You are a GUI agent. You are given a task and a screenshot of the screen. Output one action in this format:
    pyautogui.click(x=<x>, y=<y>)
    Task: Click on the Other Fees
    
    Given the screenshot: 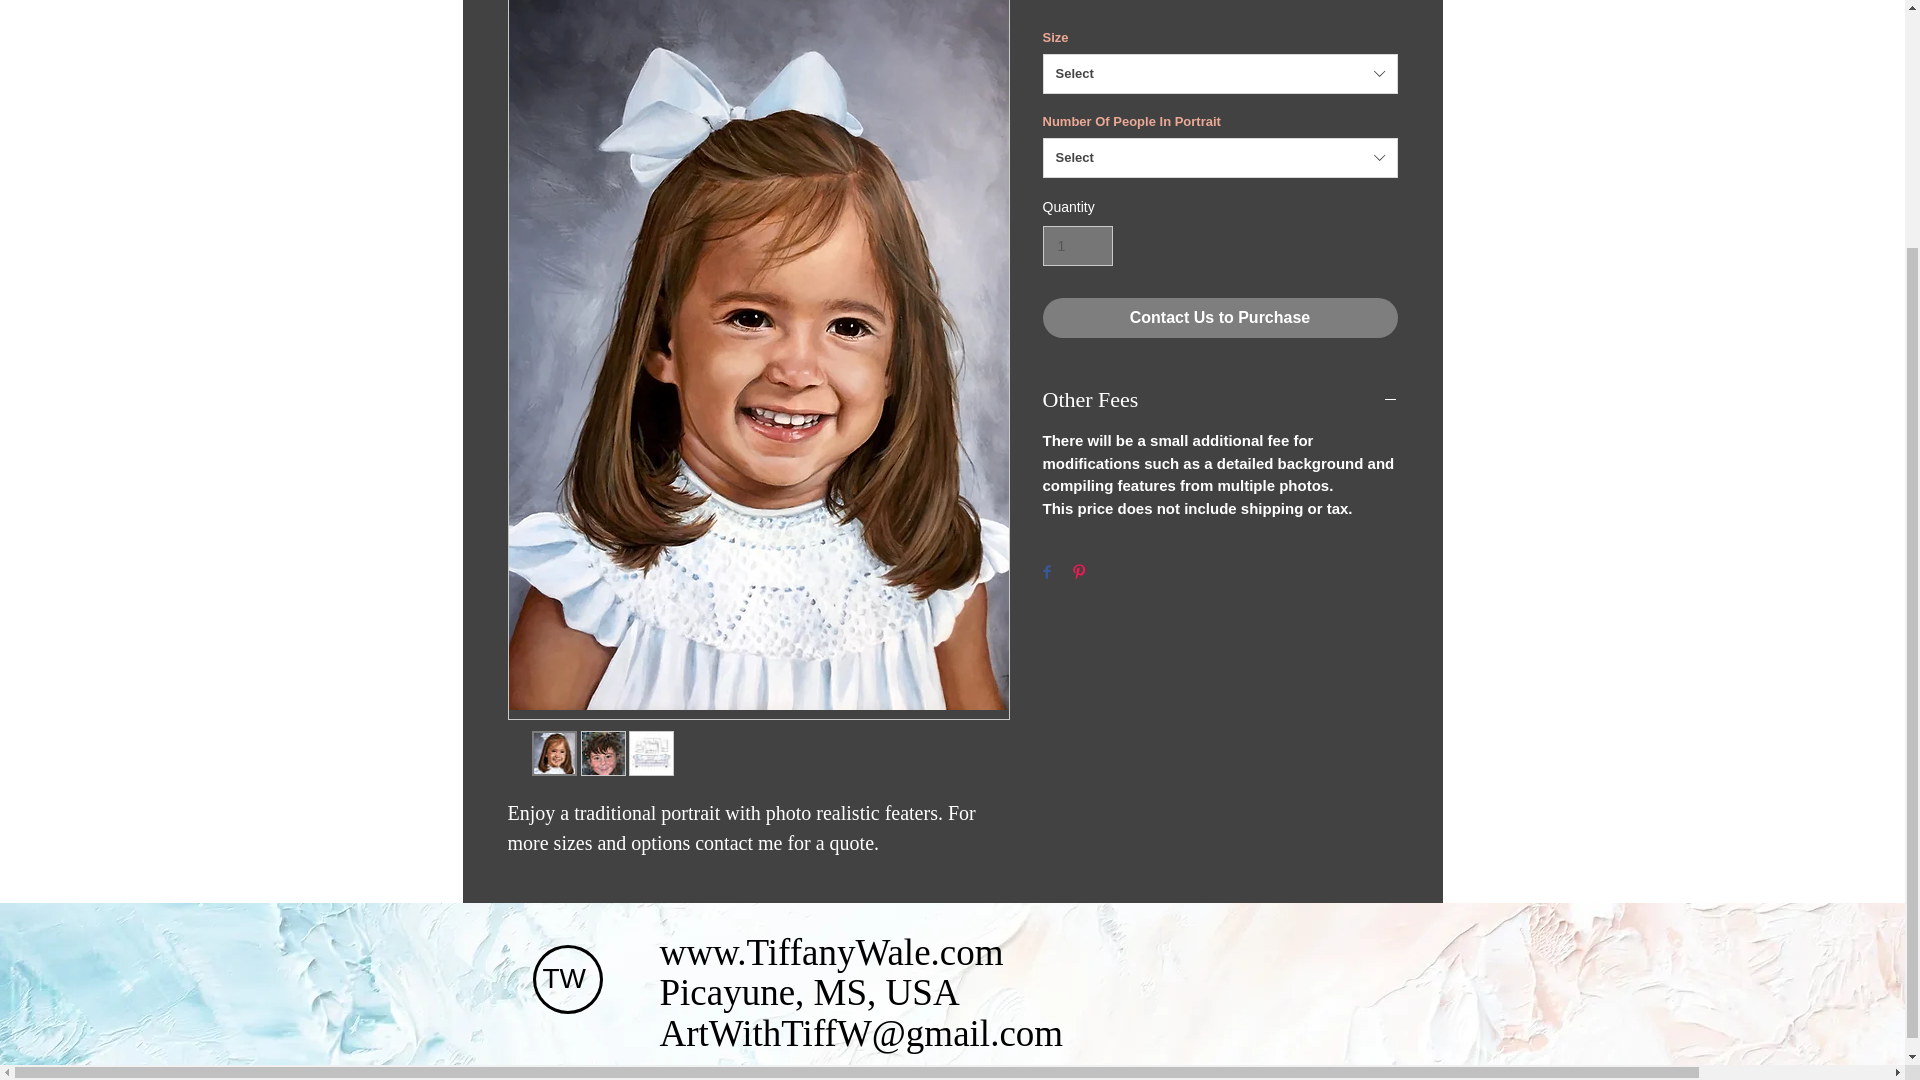 What is the action you would take?
    pyautogui.click(x=1220, y=398)
    